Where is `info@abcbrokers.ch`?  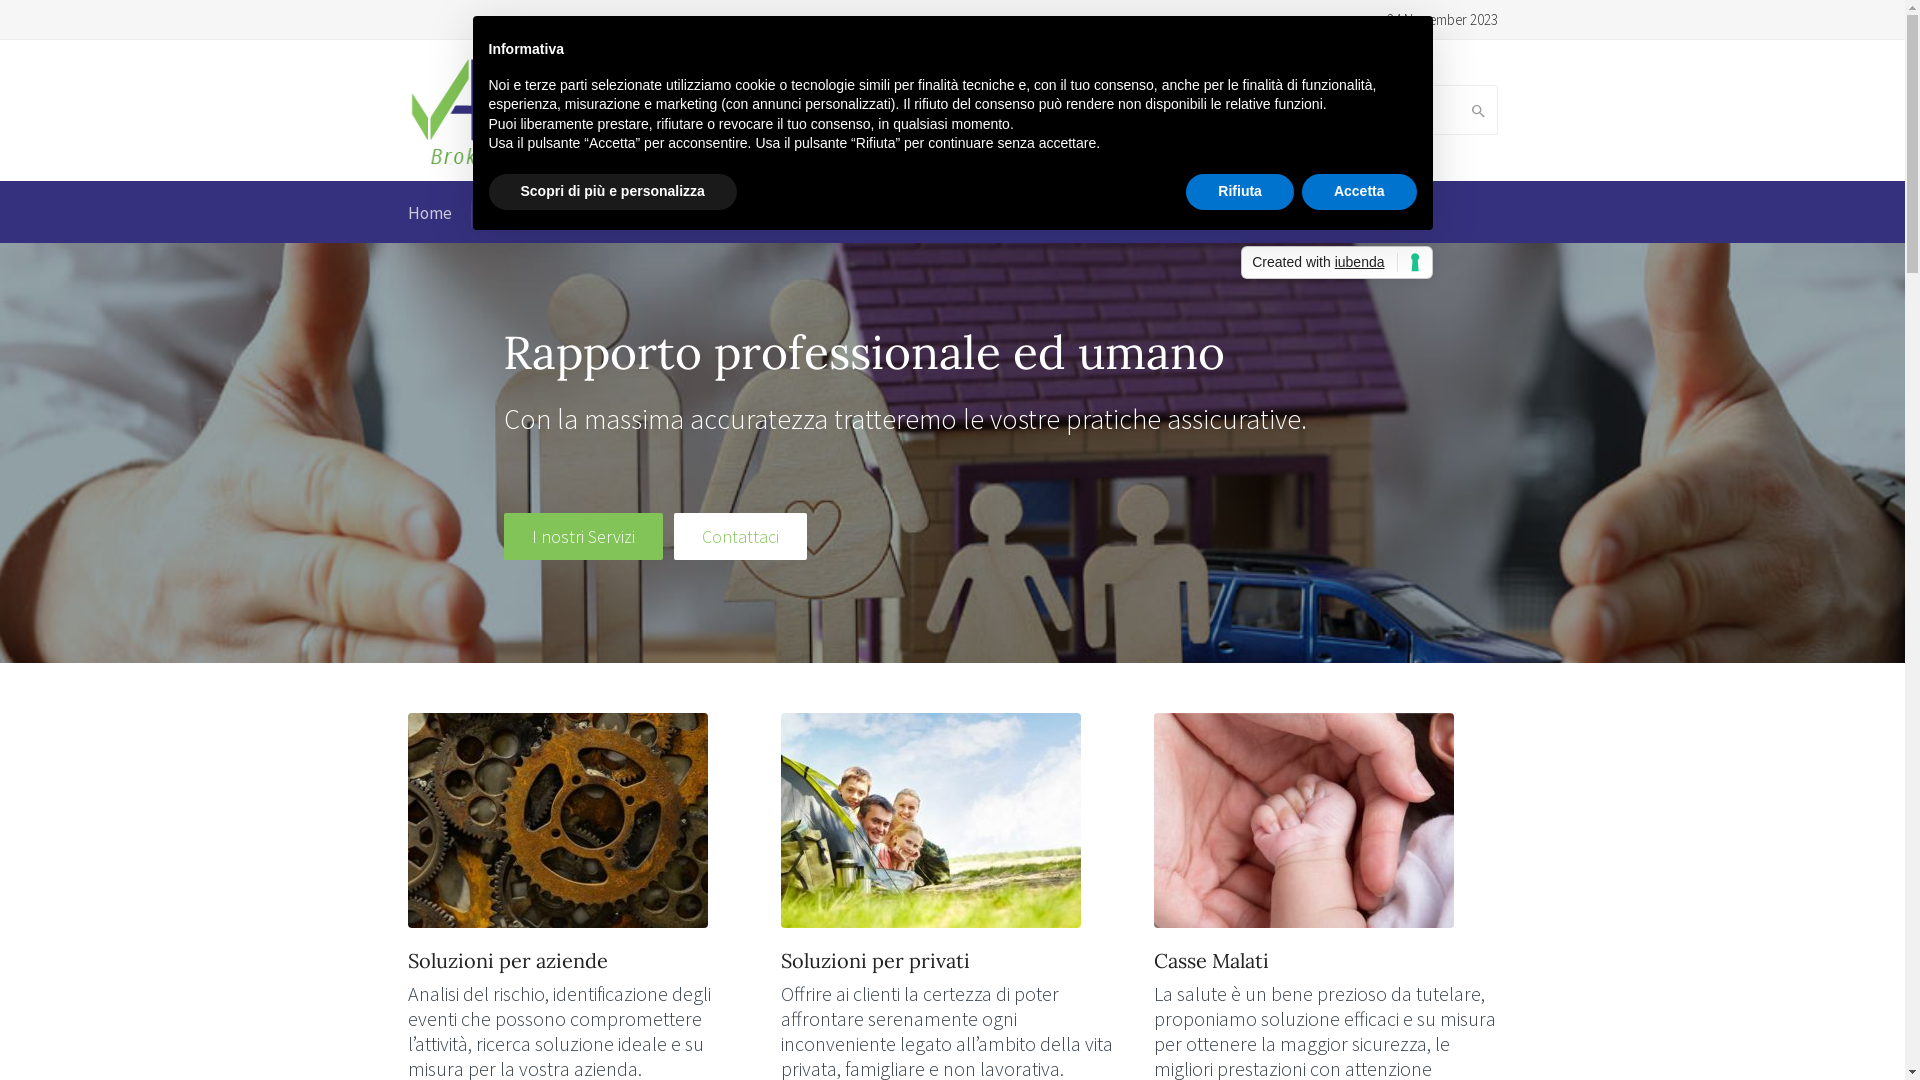 info@abcbrokers.ch is located at coordinates (988, 122).